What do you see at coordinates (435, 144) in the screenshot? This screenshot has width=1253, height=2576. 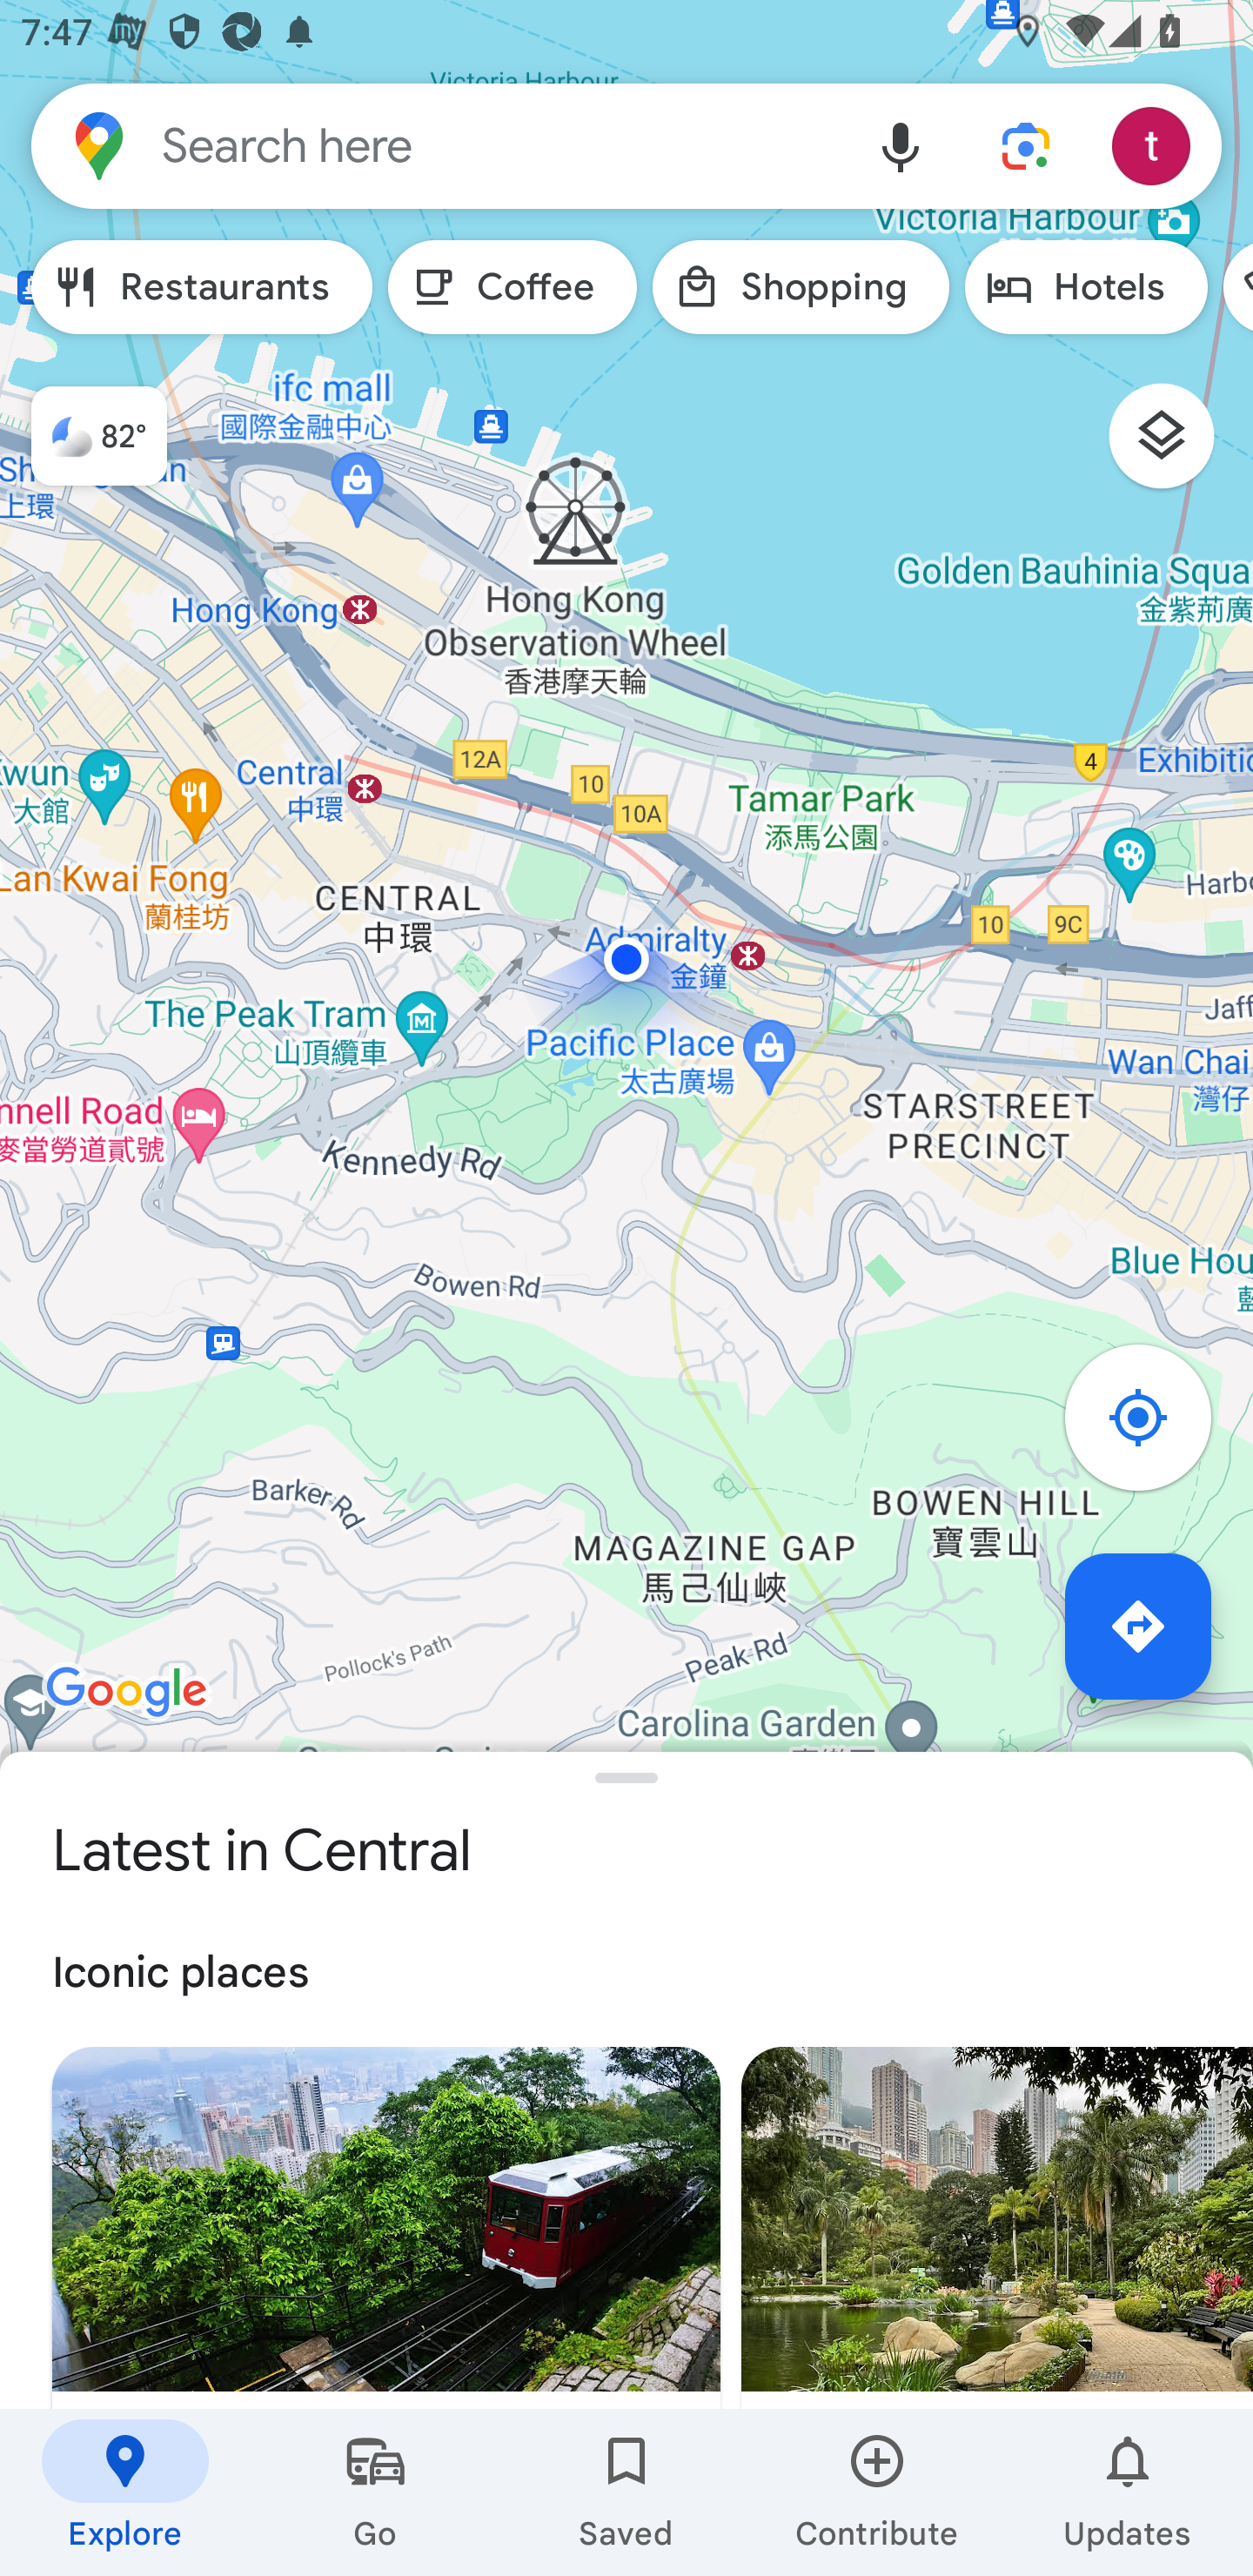 I see `Search here` at bounding box center [435, 144].